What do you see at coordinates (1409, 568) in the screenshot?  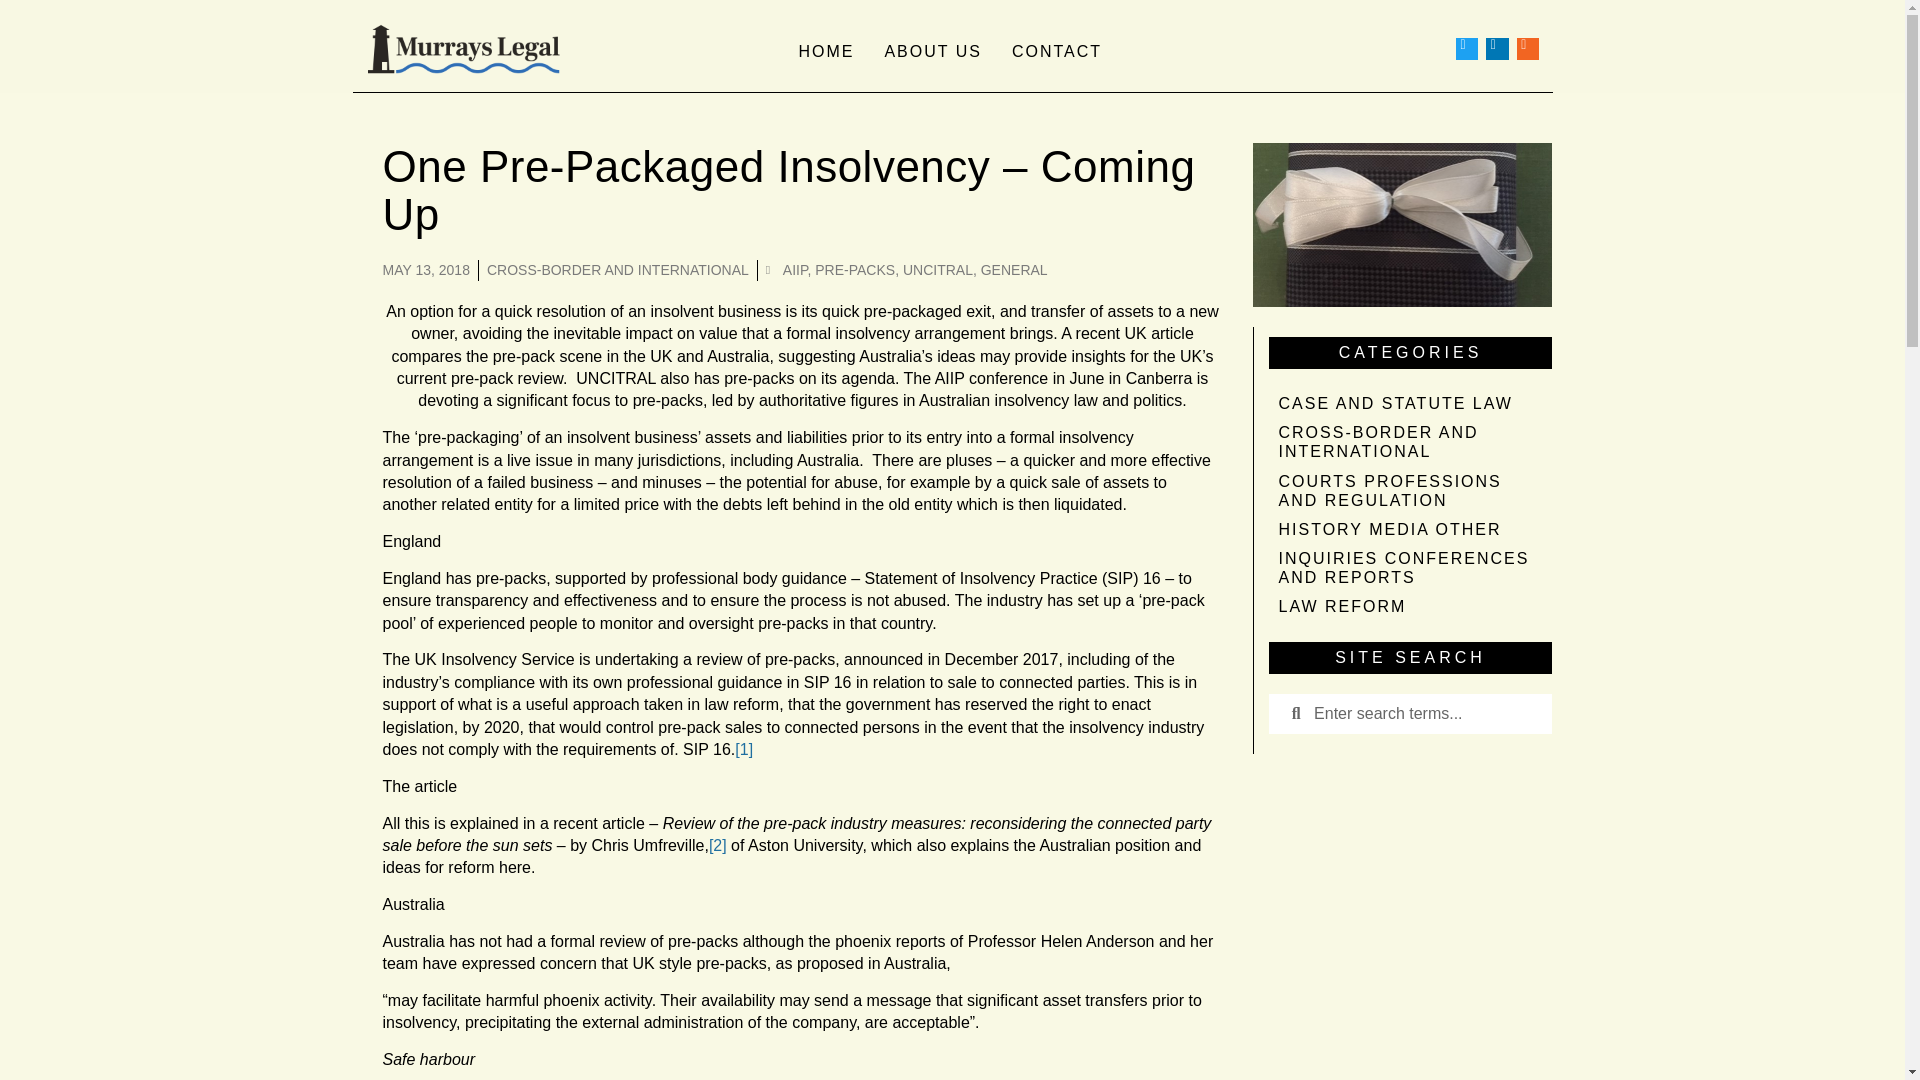 I see `INQUIRIES CONFERENCES AND REPORTS` at bounding box center [1409, 568].